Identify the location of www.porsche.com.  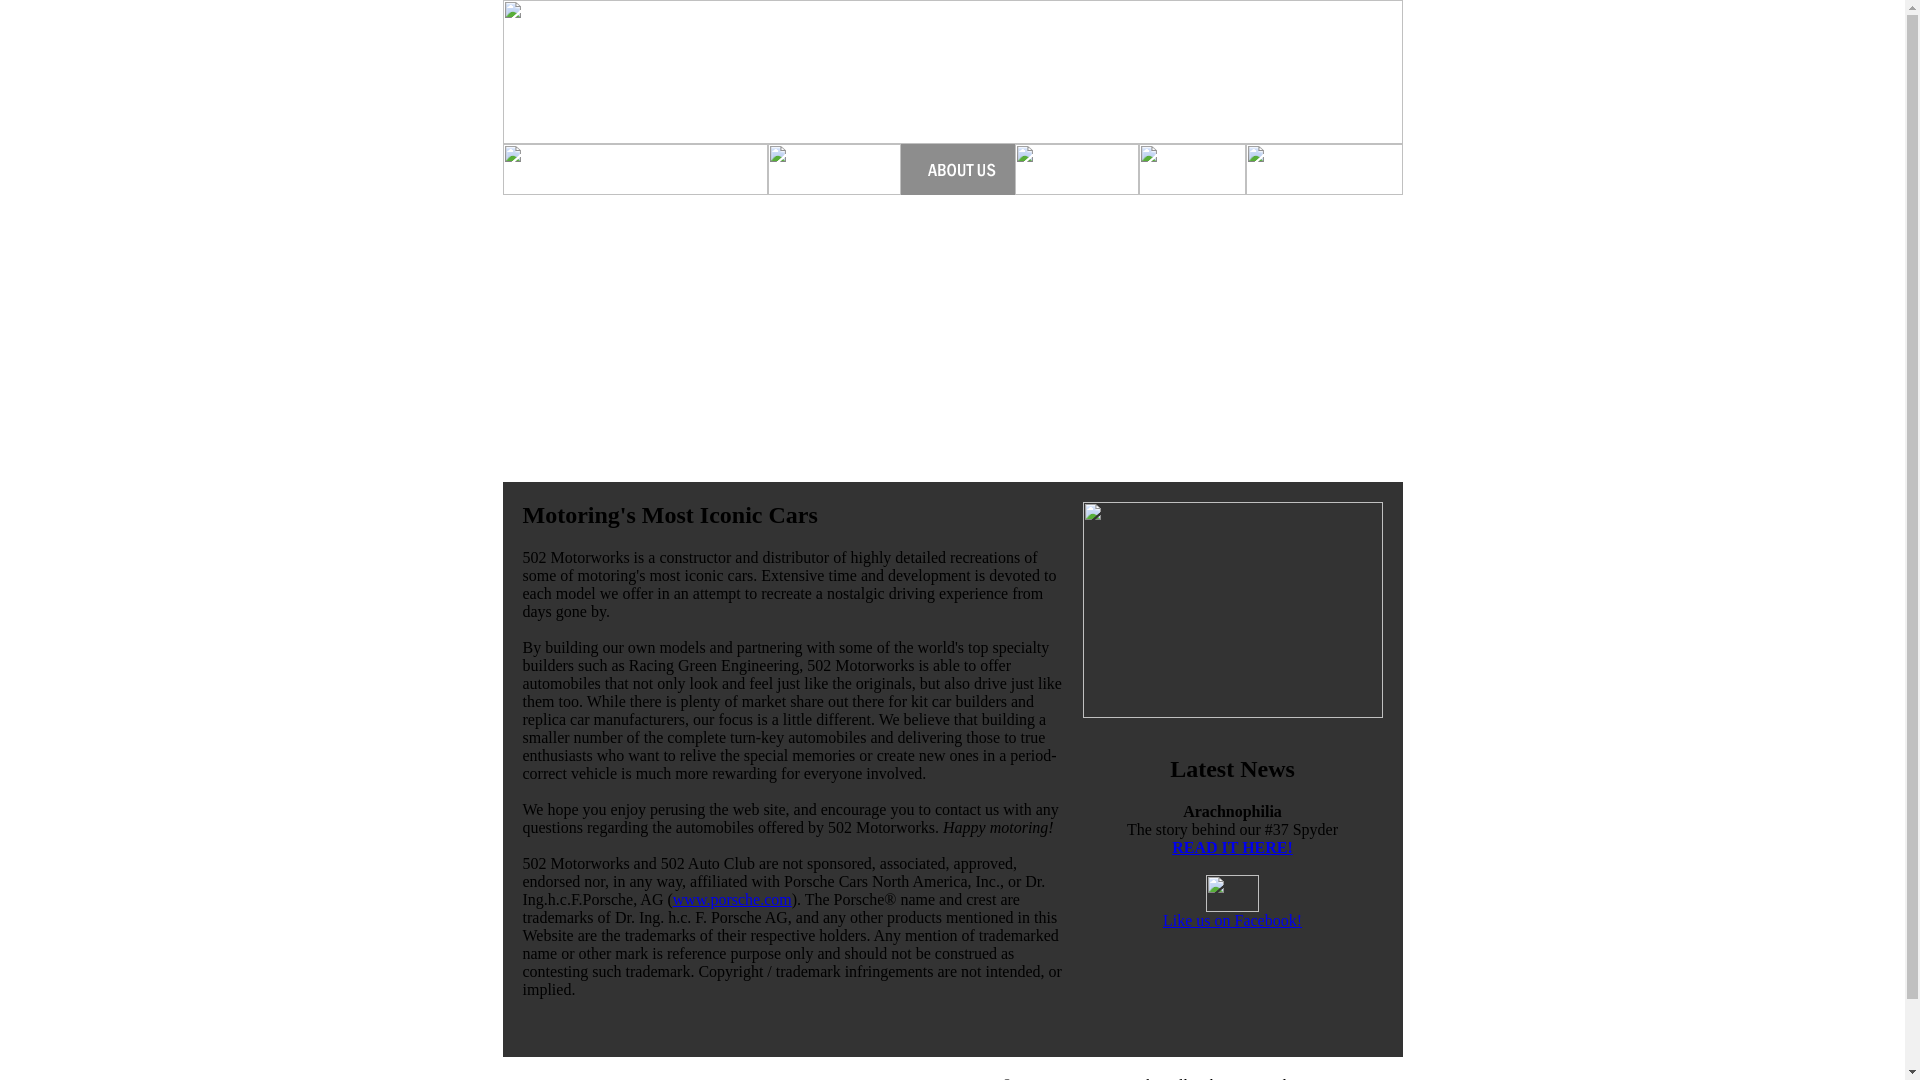
(732, 900).